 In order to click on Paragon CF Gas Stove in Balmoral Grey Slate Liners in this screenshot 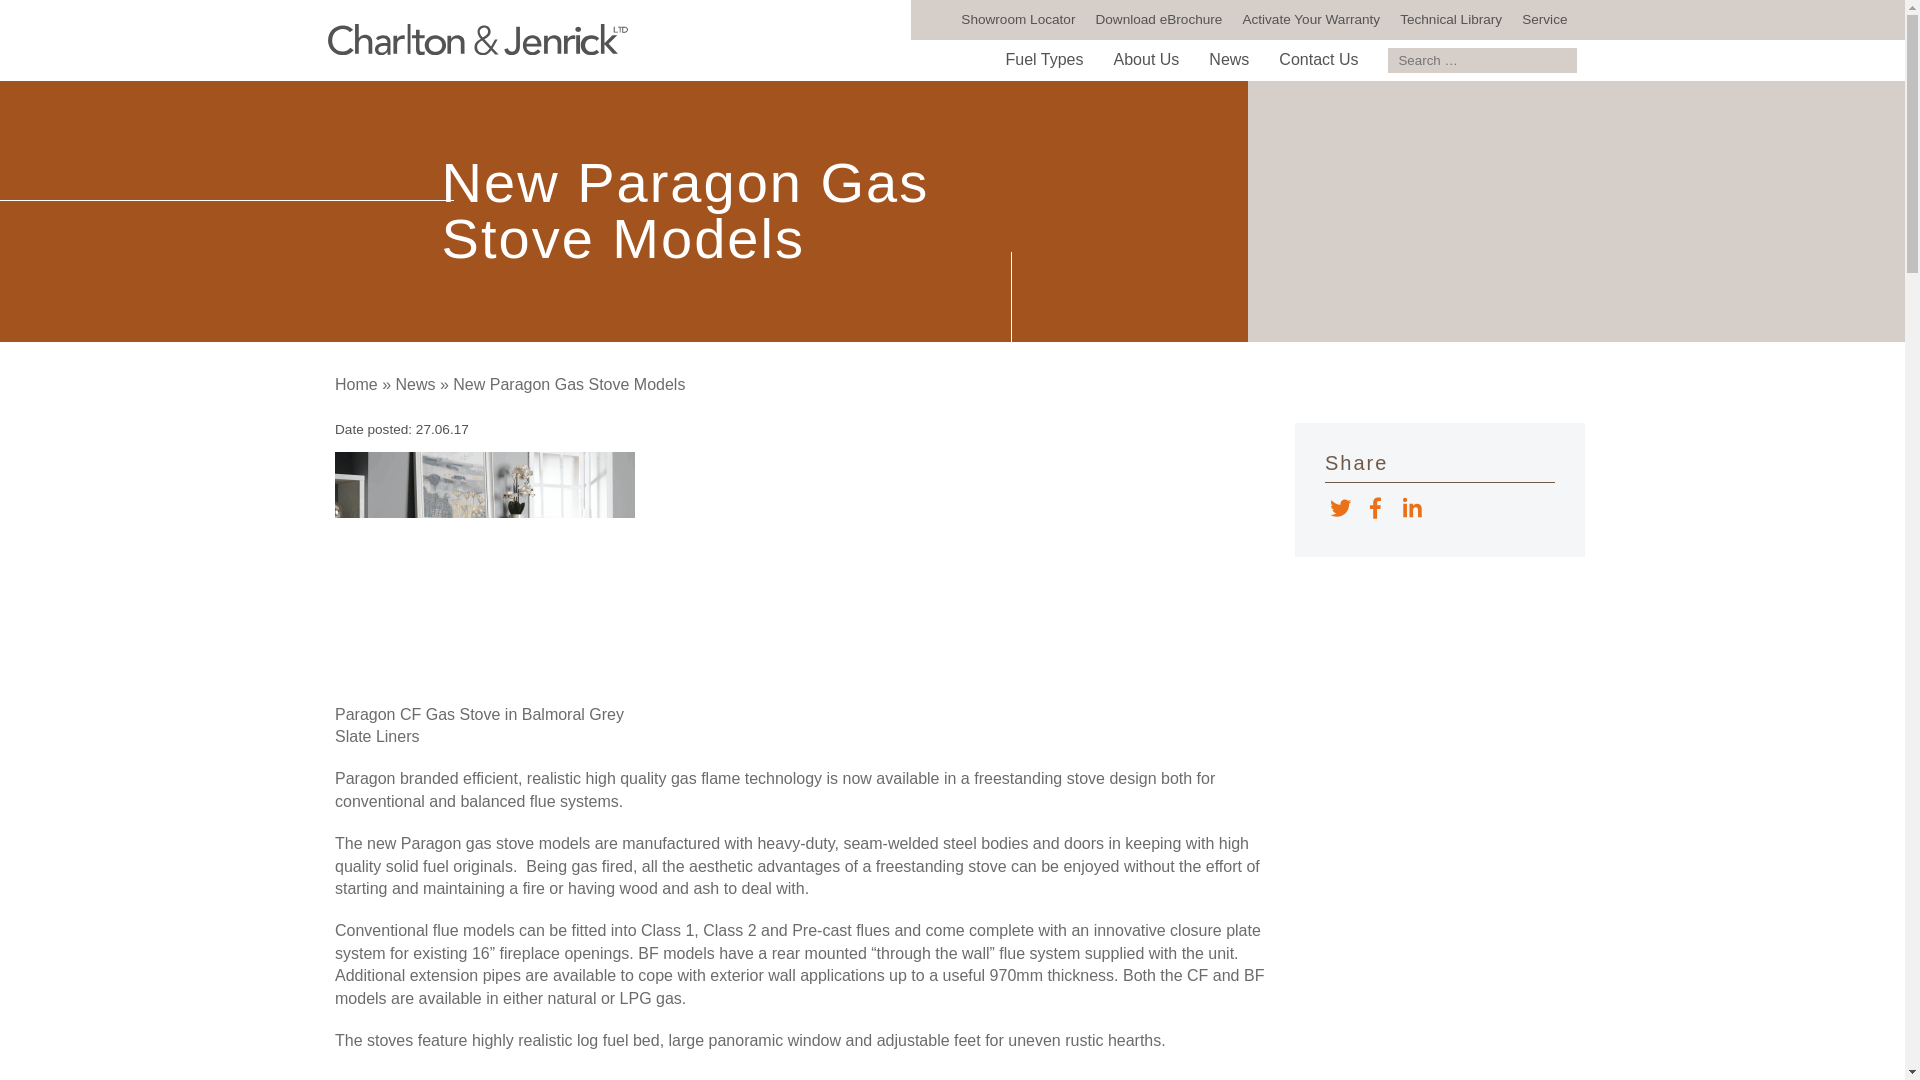, I will do `click(484, 576)`.